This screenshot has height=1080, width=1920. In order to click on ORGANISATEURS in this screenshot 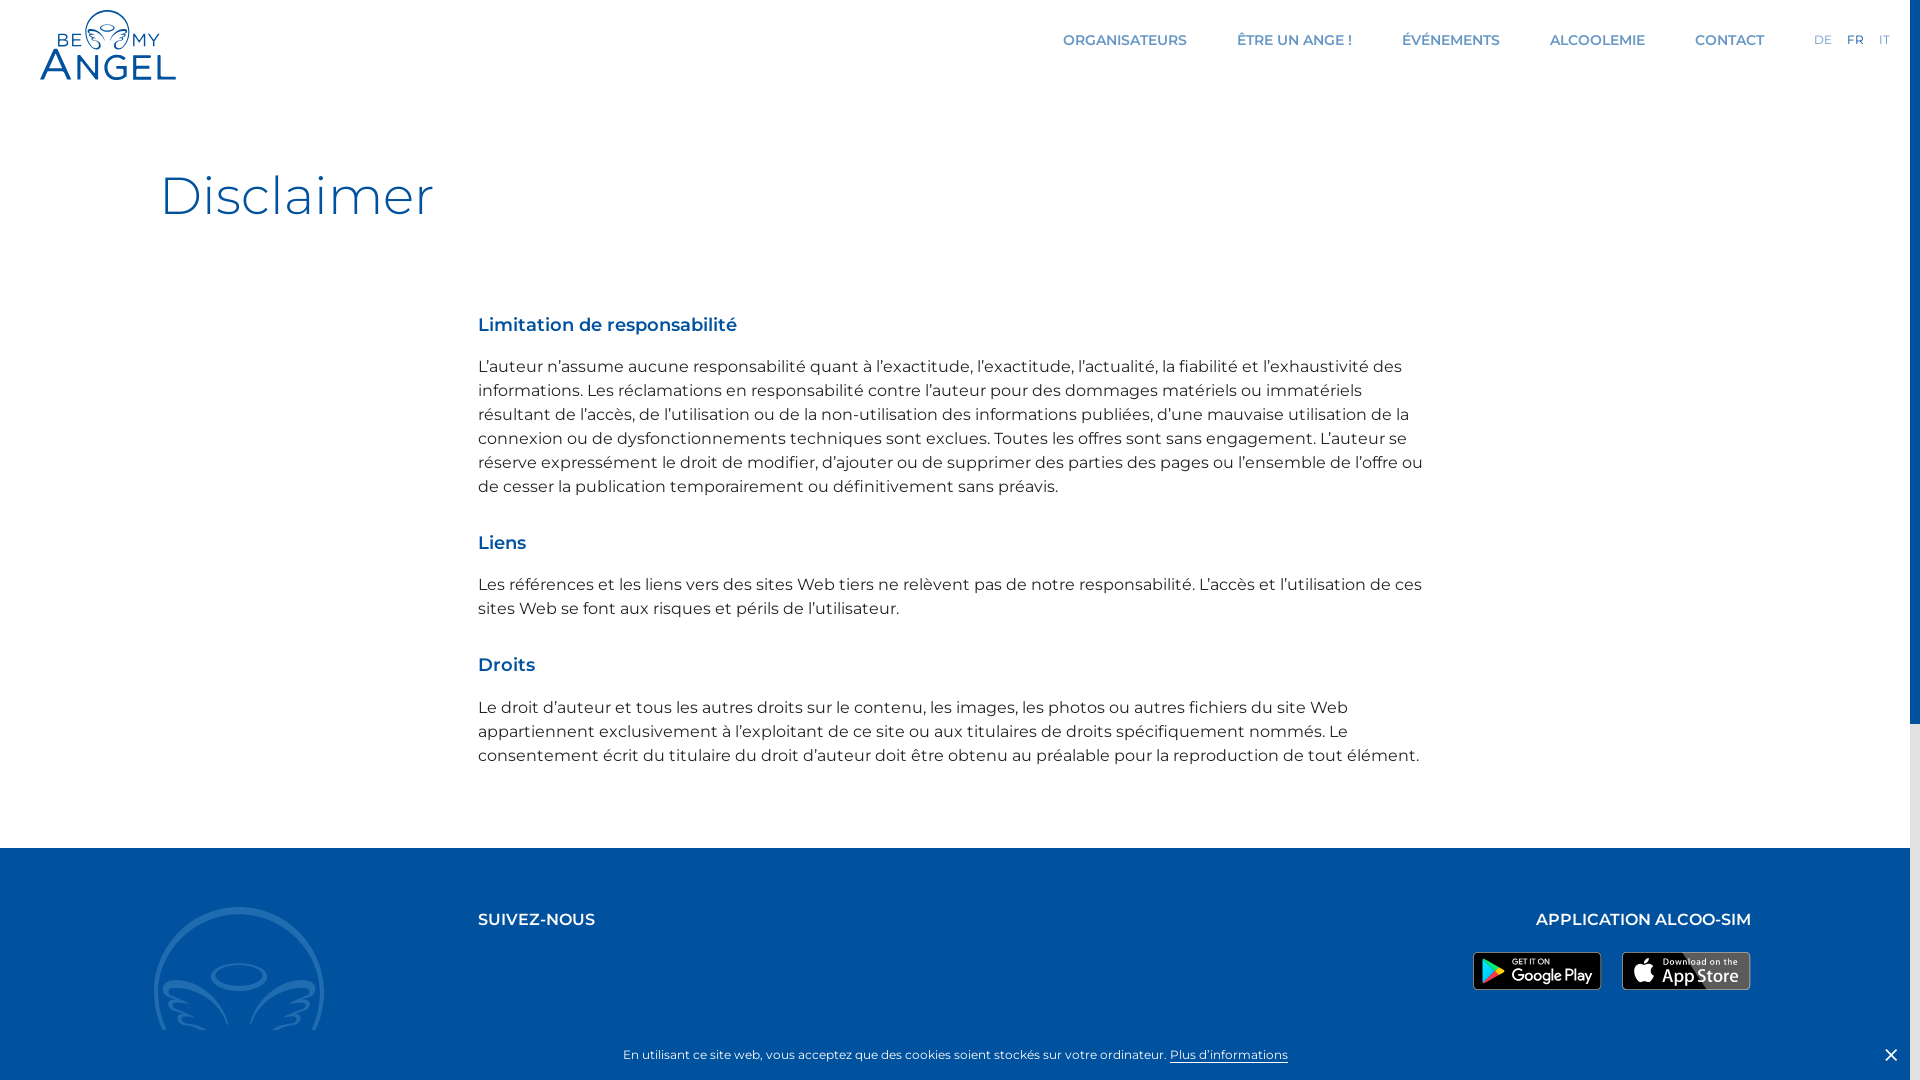, I will do `click(1125, 40)`.